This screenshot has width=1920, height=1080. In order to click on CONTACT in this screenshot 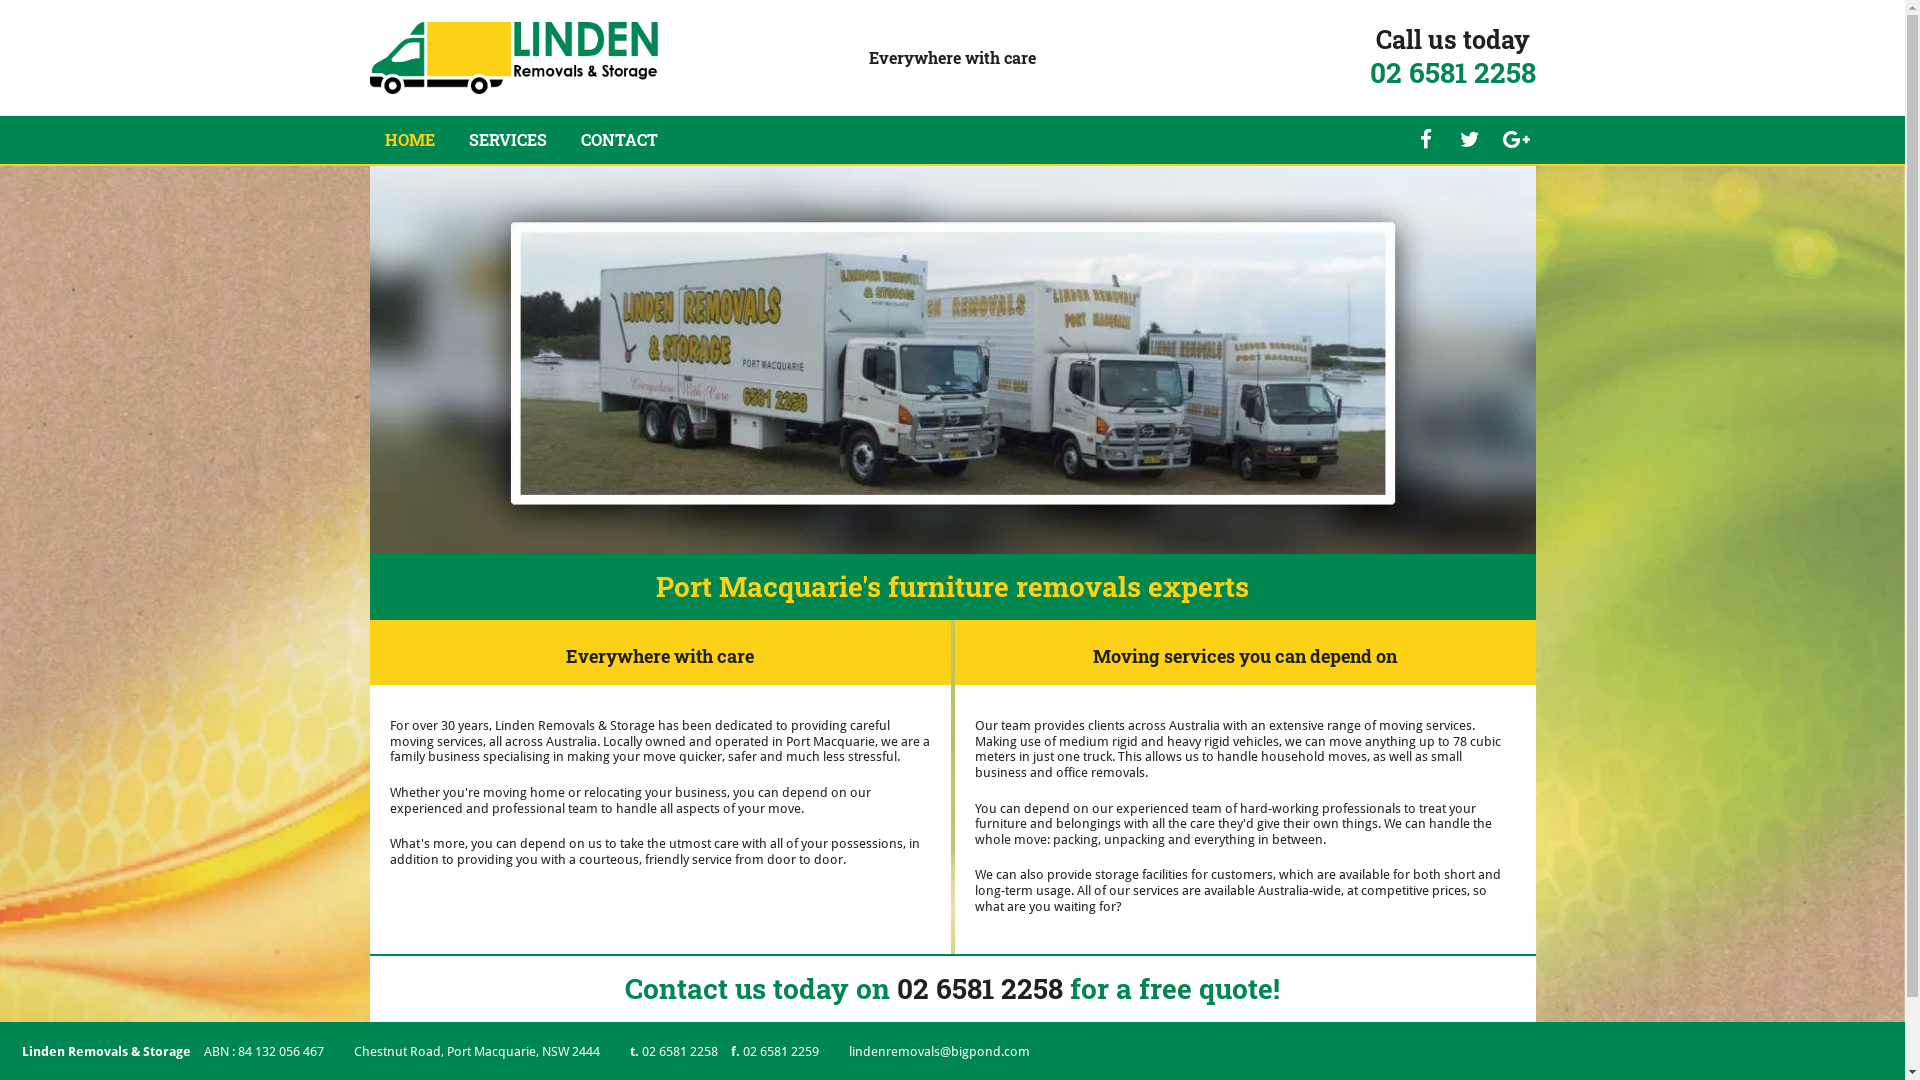, I will do `click(618, 140)`.